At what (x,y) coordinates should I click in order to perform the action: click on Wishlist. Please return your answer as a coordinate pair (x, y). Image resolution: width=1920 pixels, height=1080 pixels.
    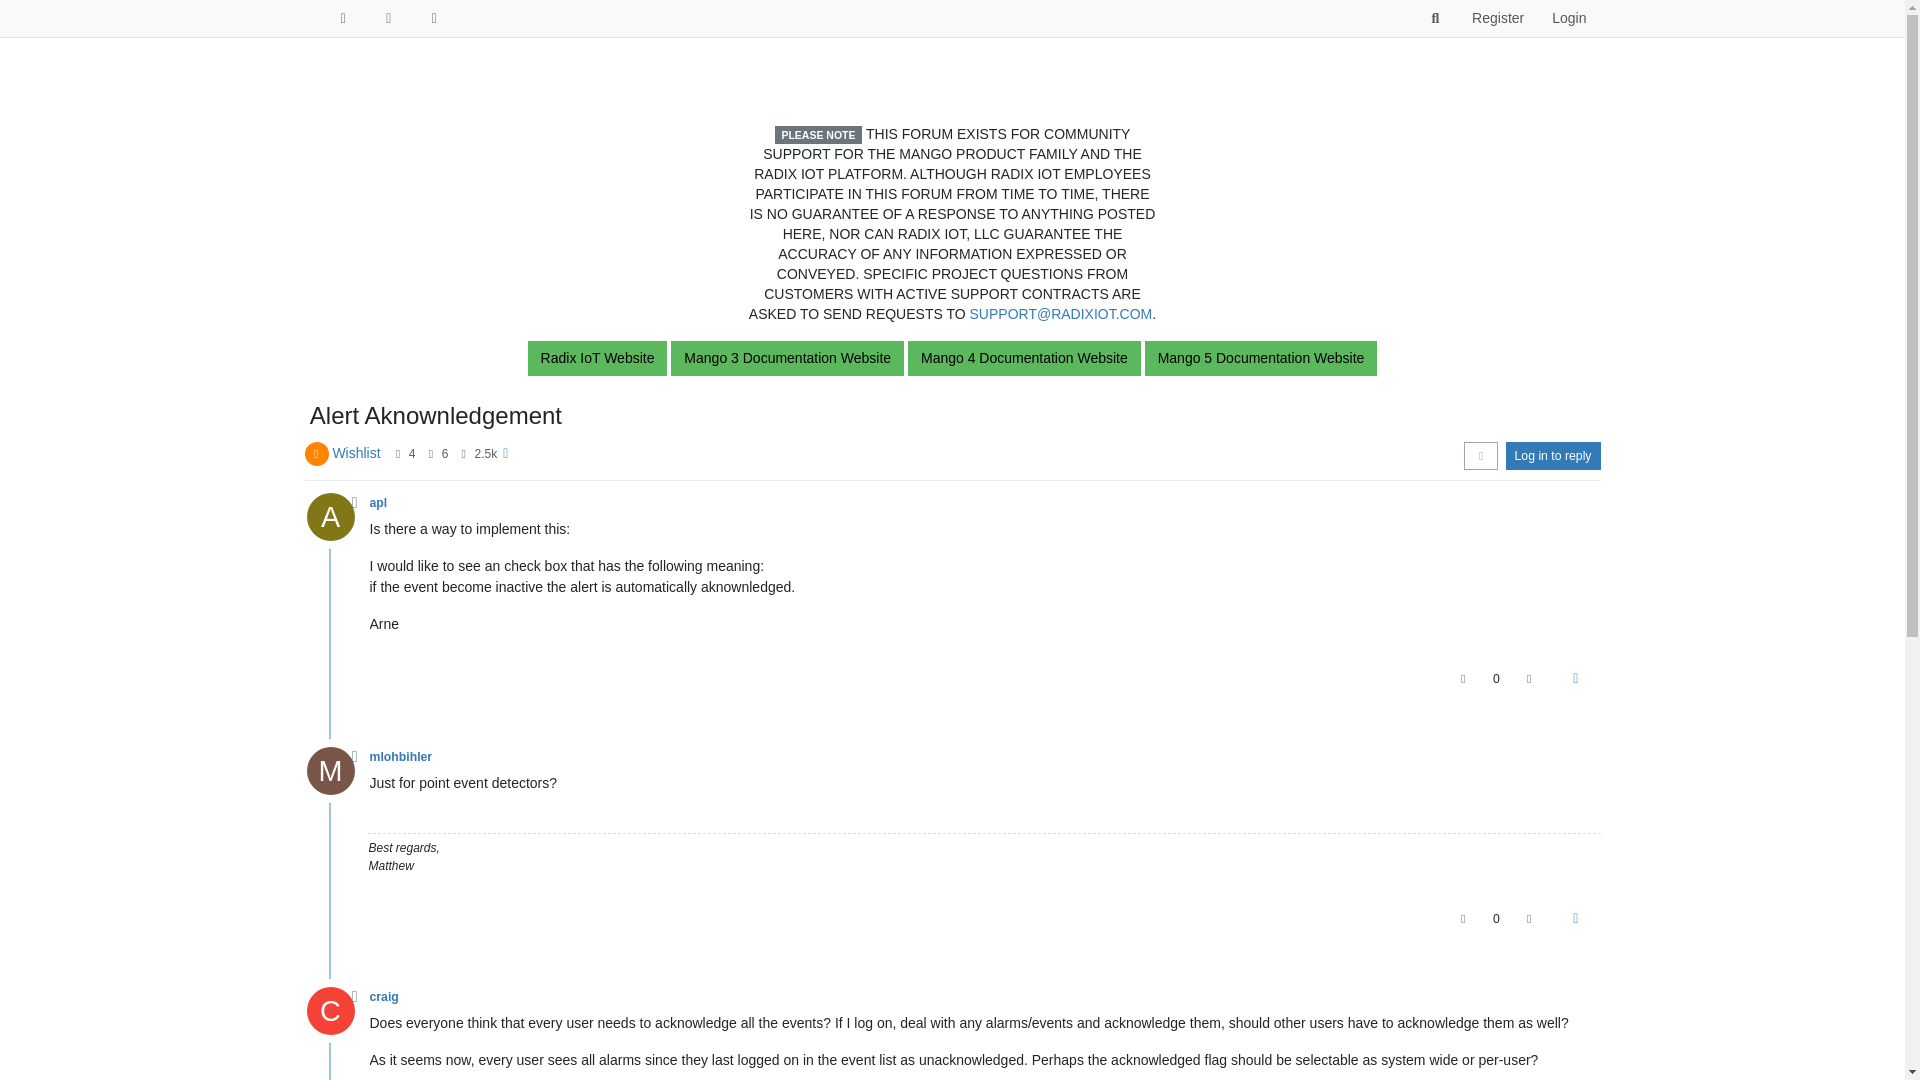
    Looking at the image, I should click on (356, 452).